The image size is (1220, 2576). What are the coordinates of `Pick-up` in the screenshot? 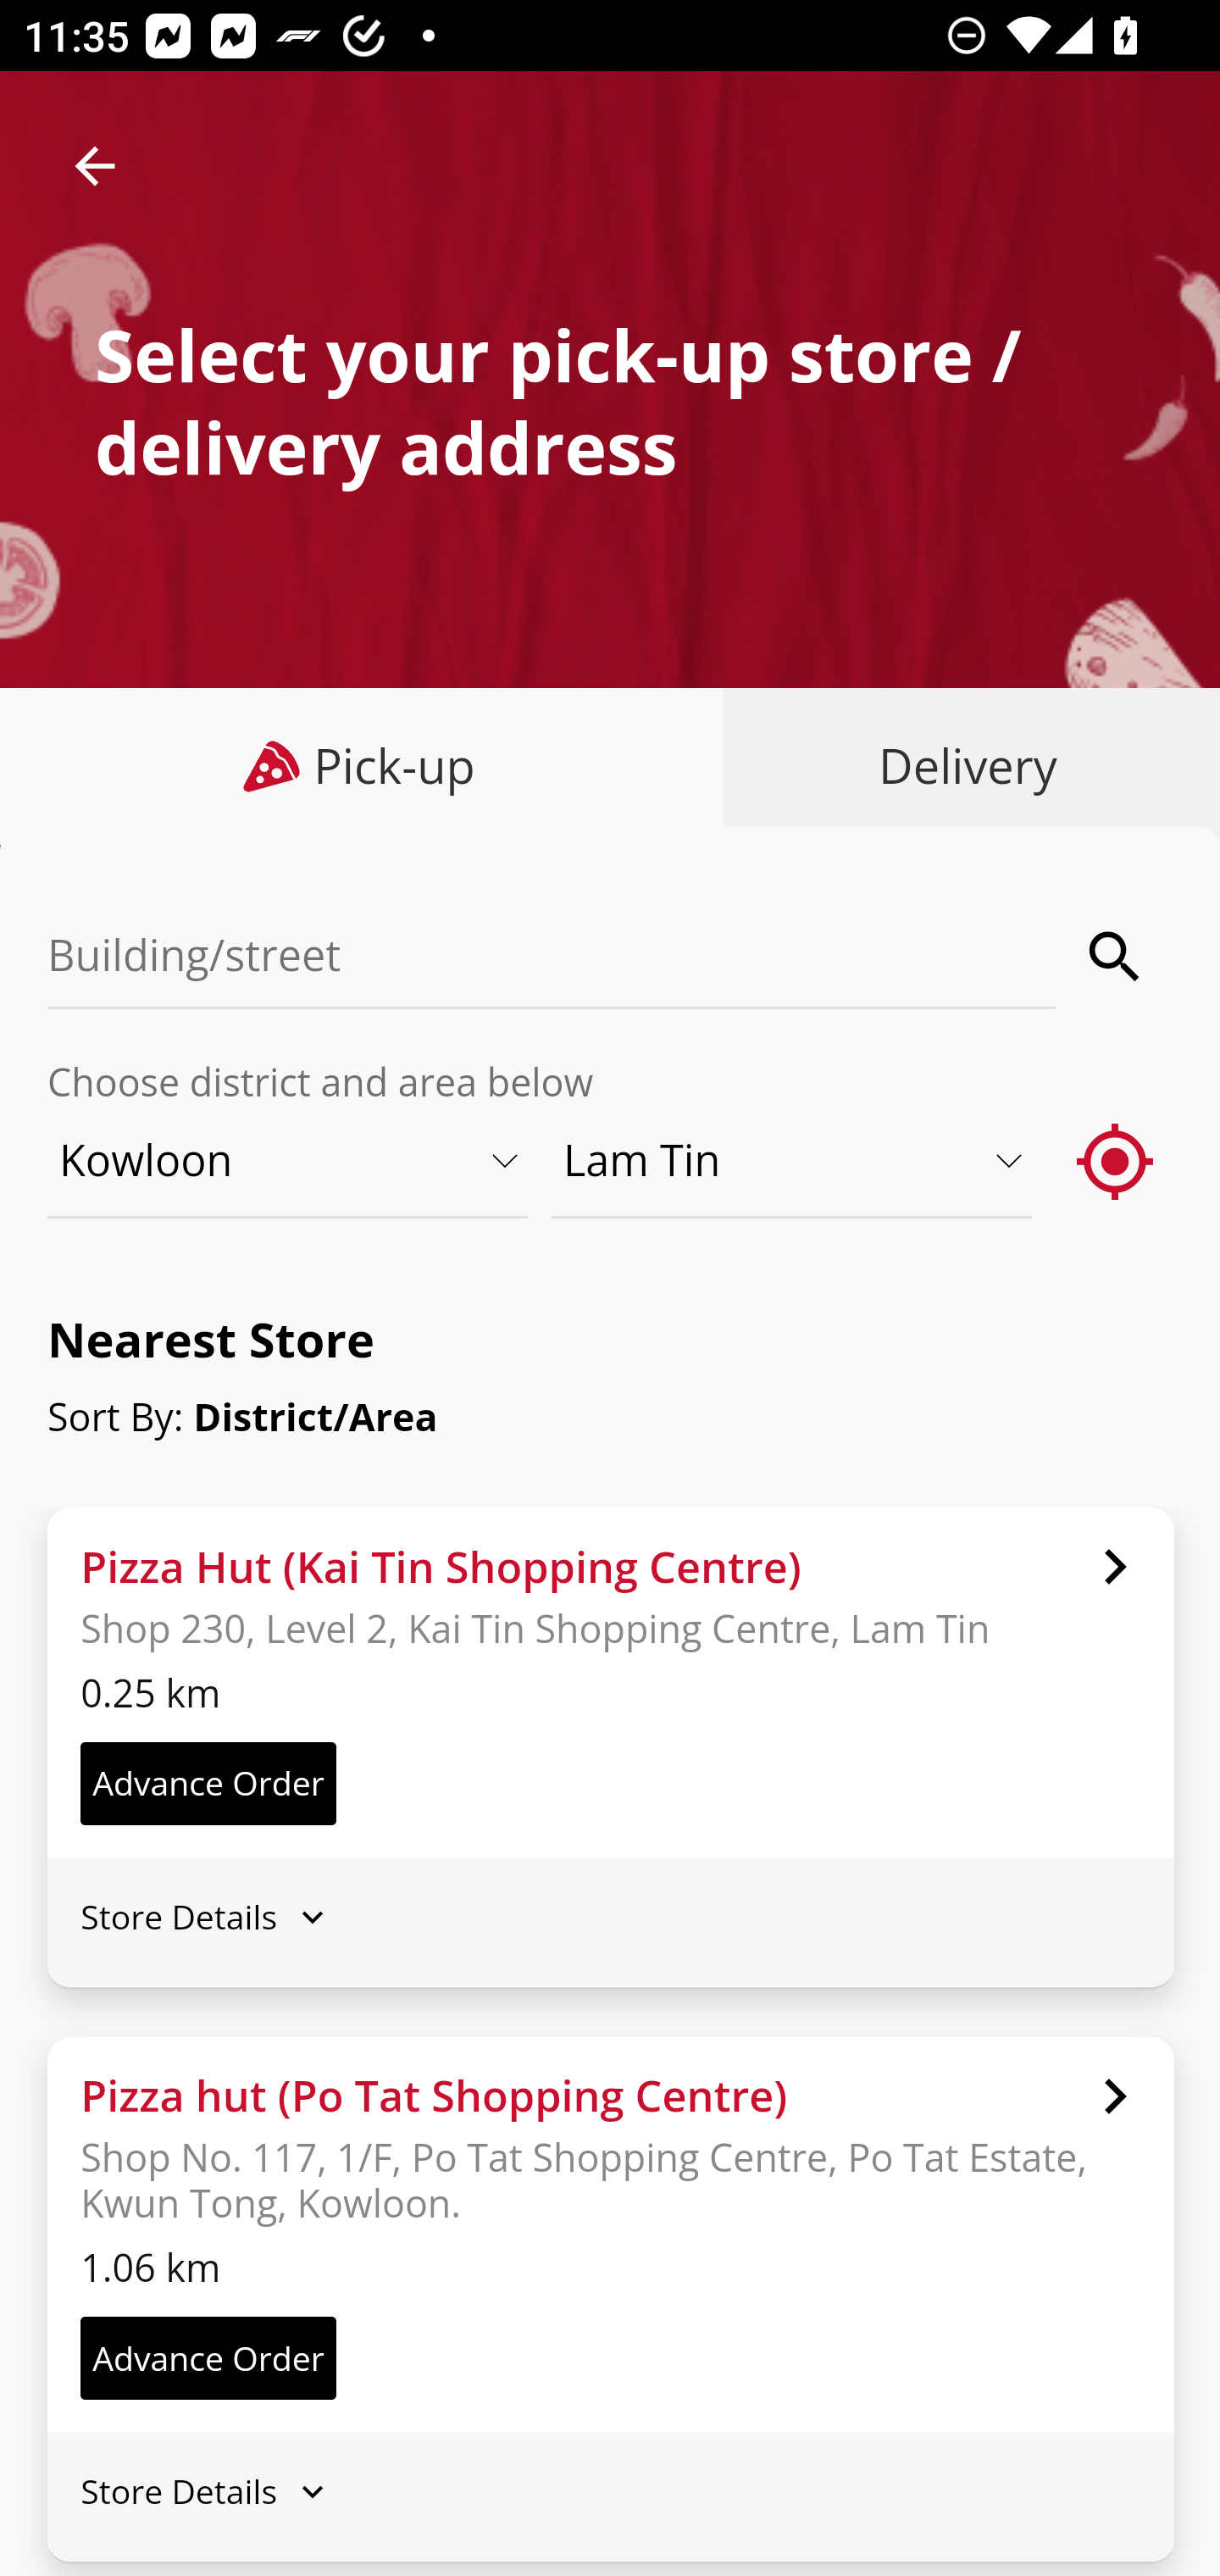 It's located at (363, 766).